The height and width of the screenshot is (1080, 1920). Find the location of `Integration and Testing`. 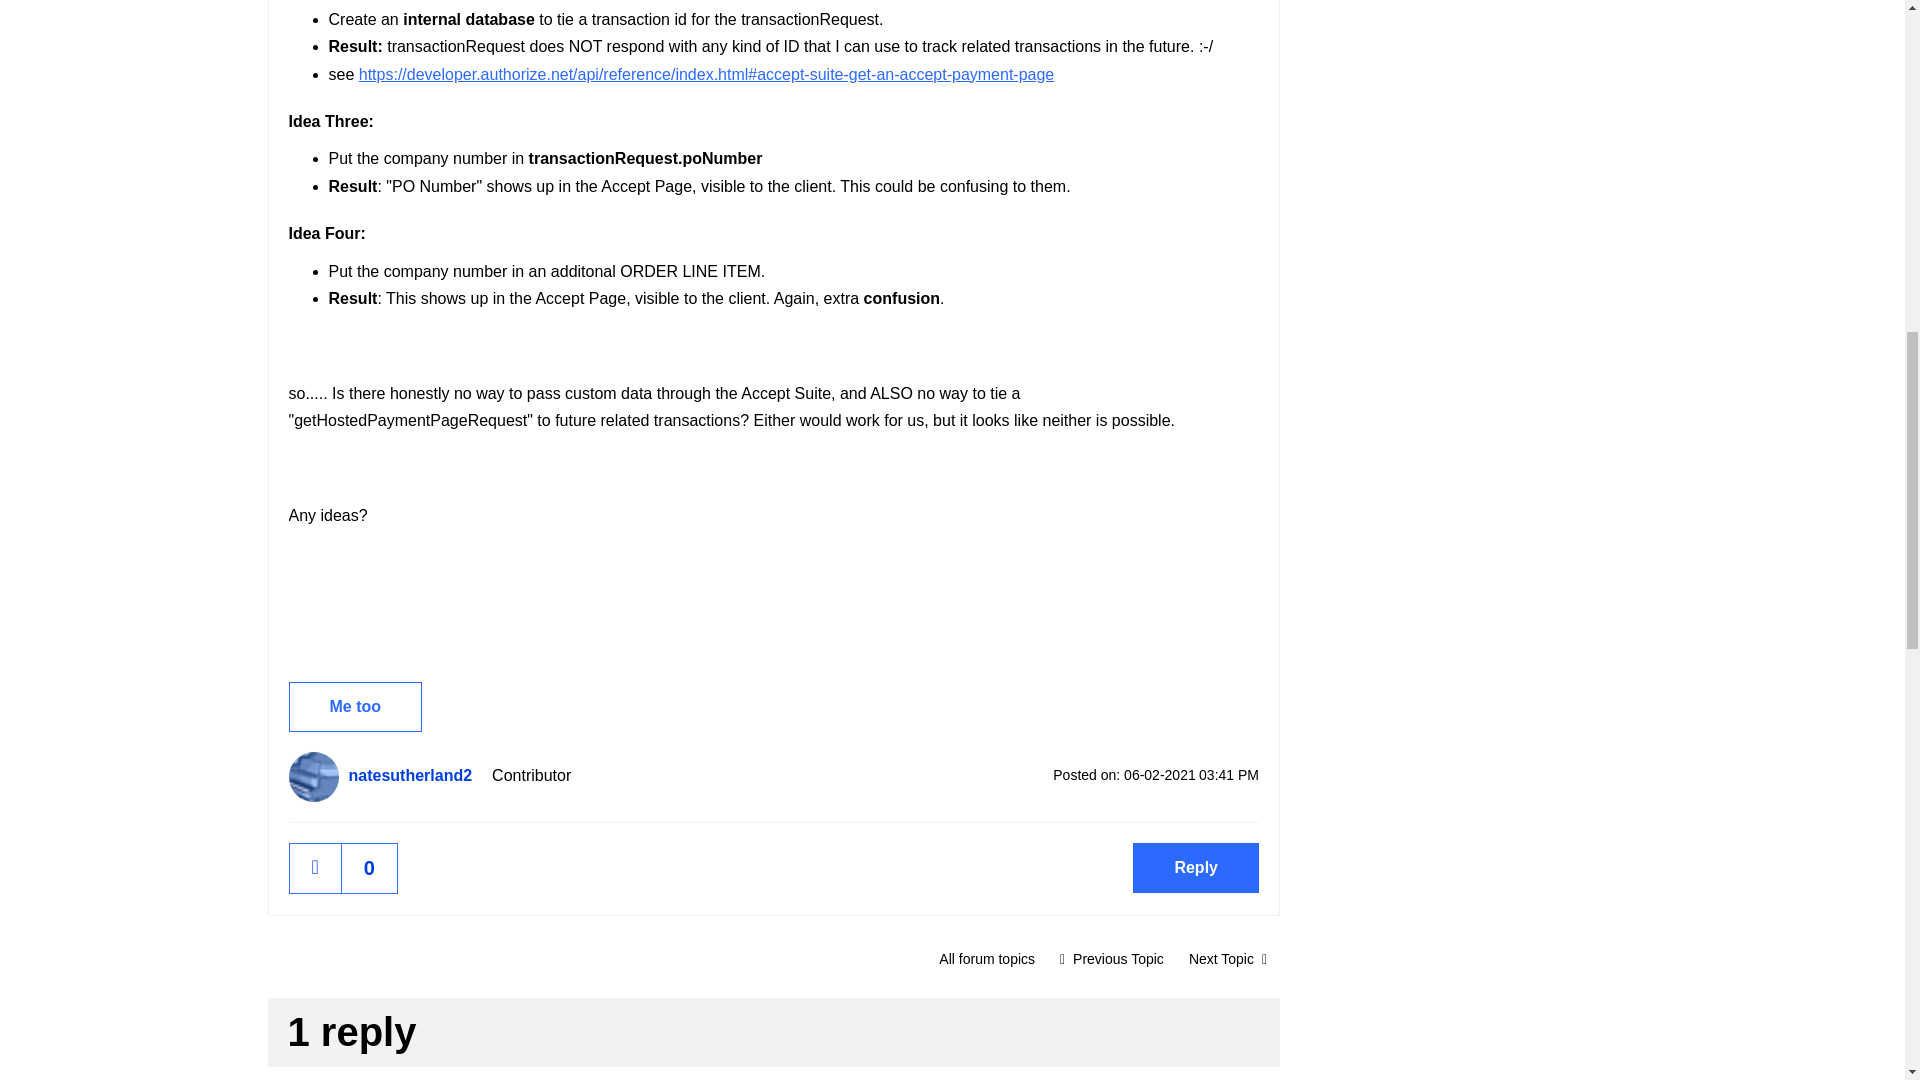

Integration and Testing is located at coordinates (986, 958).